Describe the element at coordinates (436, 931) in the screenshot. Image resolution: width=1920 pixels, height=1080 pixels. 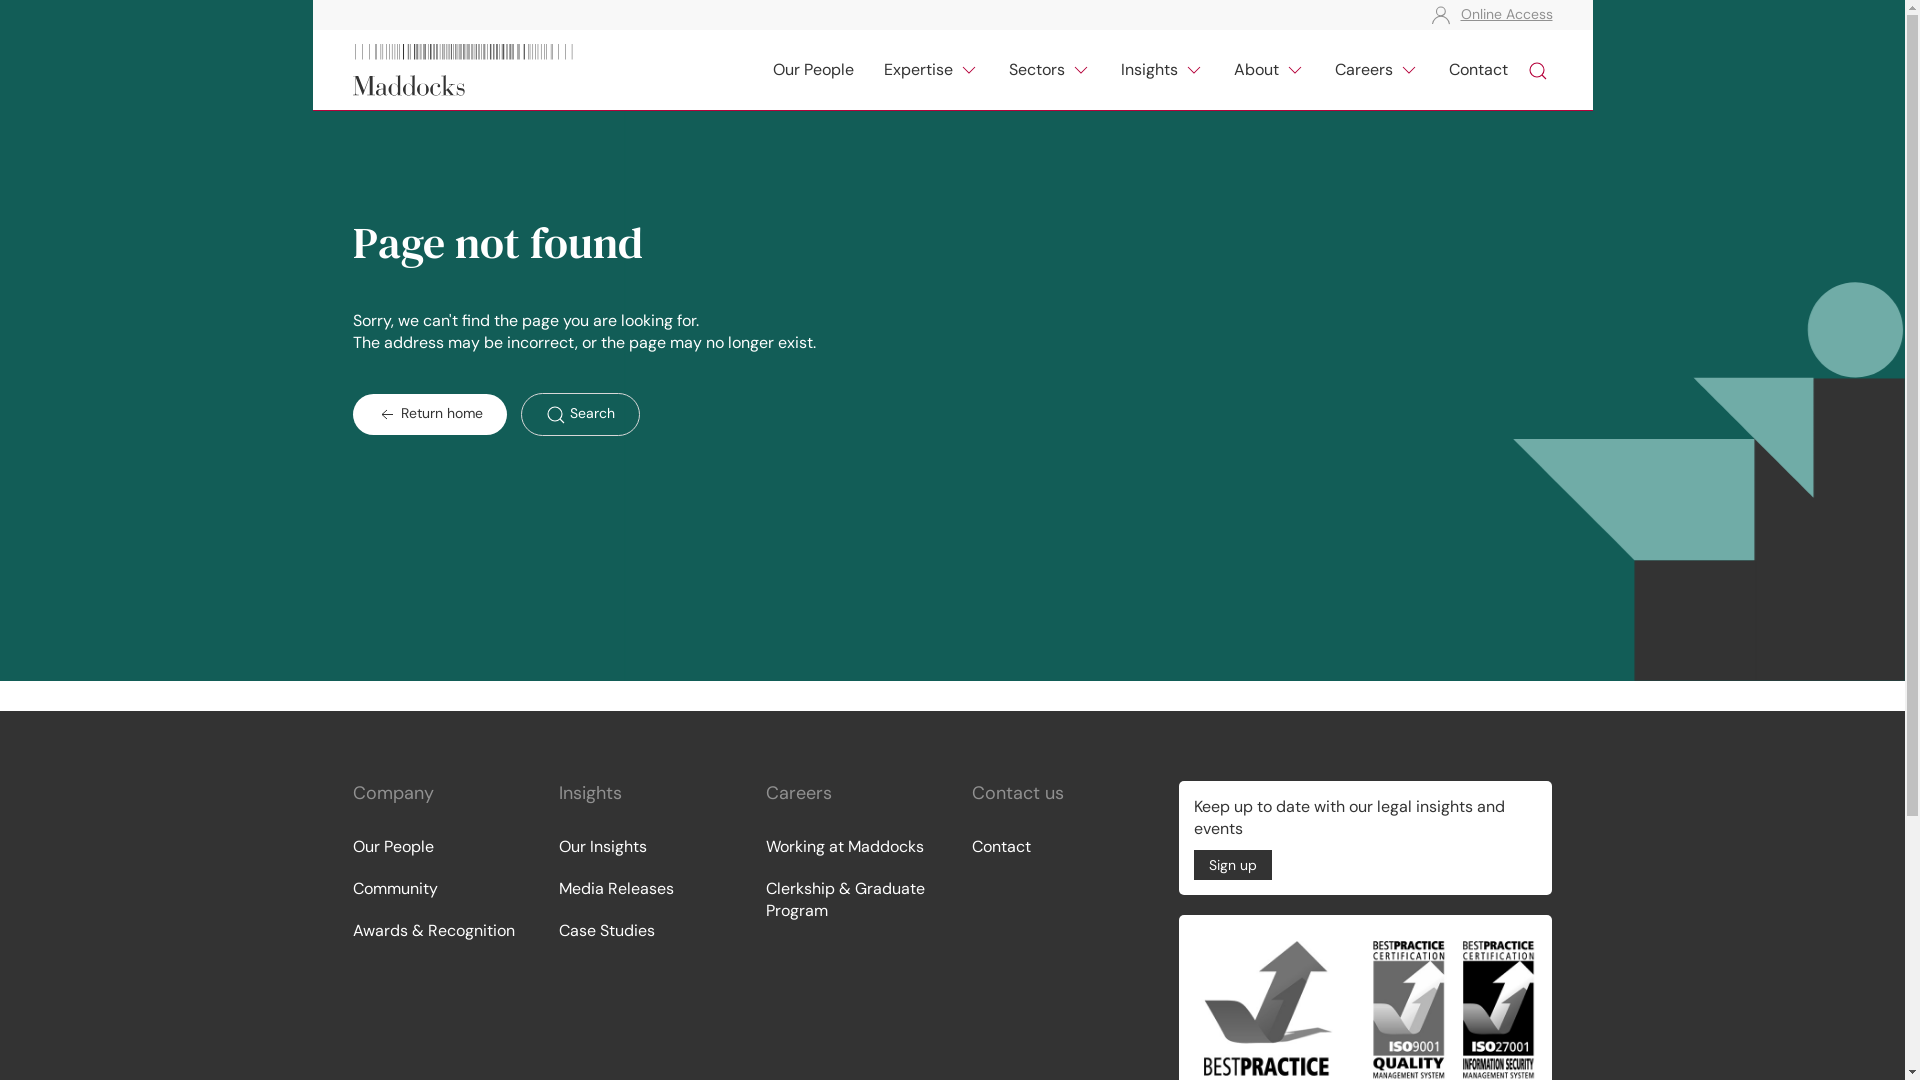
I see `Awards & Recognition` at that location.